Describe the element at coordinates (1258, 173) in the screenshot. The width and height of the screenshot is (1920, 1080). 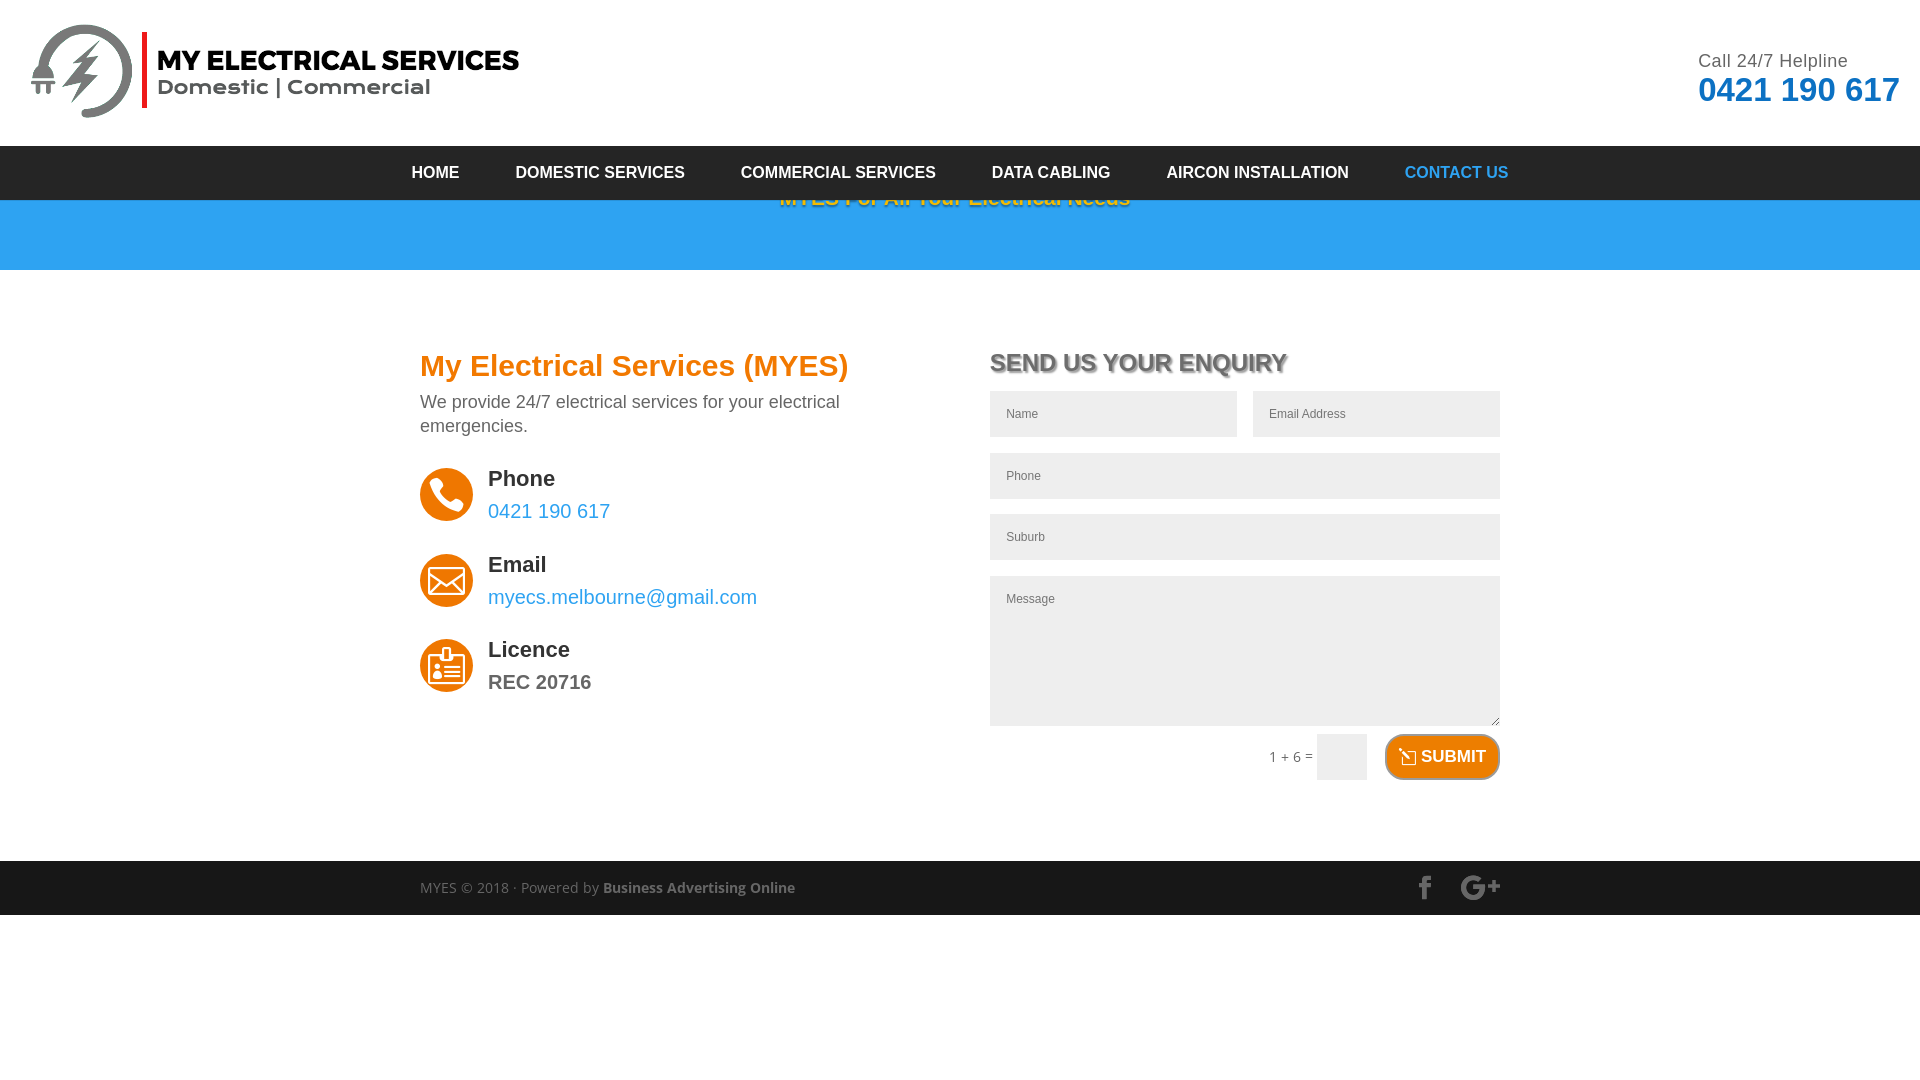
I see `AIRCON INSTALLATION` at that location.